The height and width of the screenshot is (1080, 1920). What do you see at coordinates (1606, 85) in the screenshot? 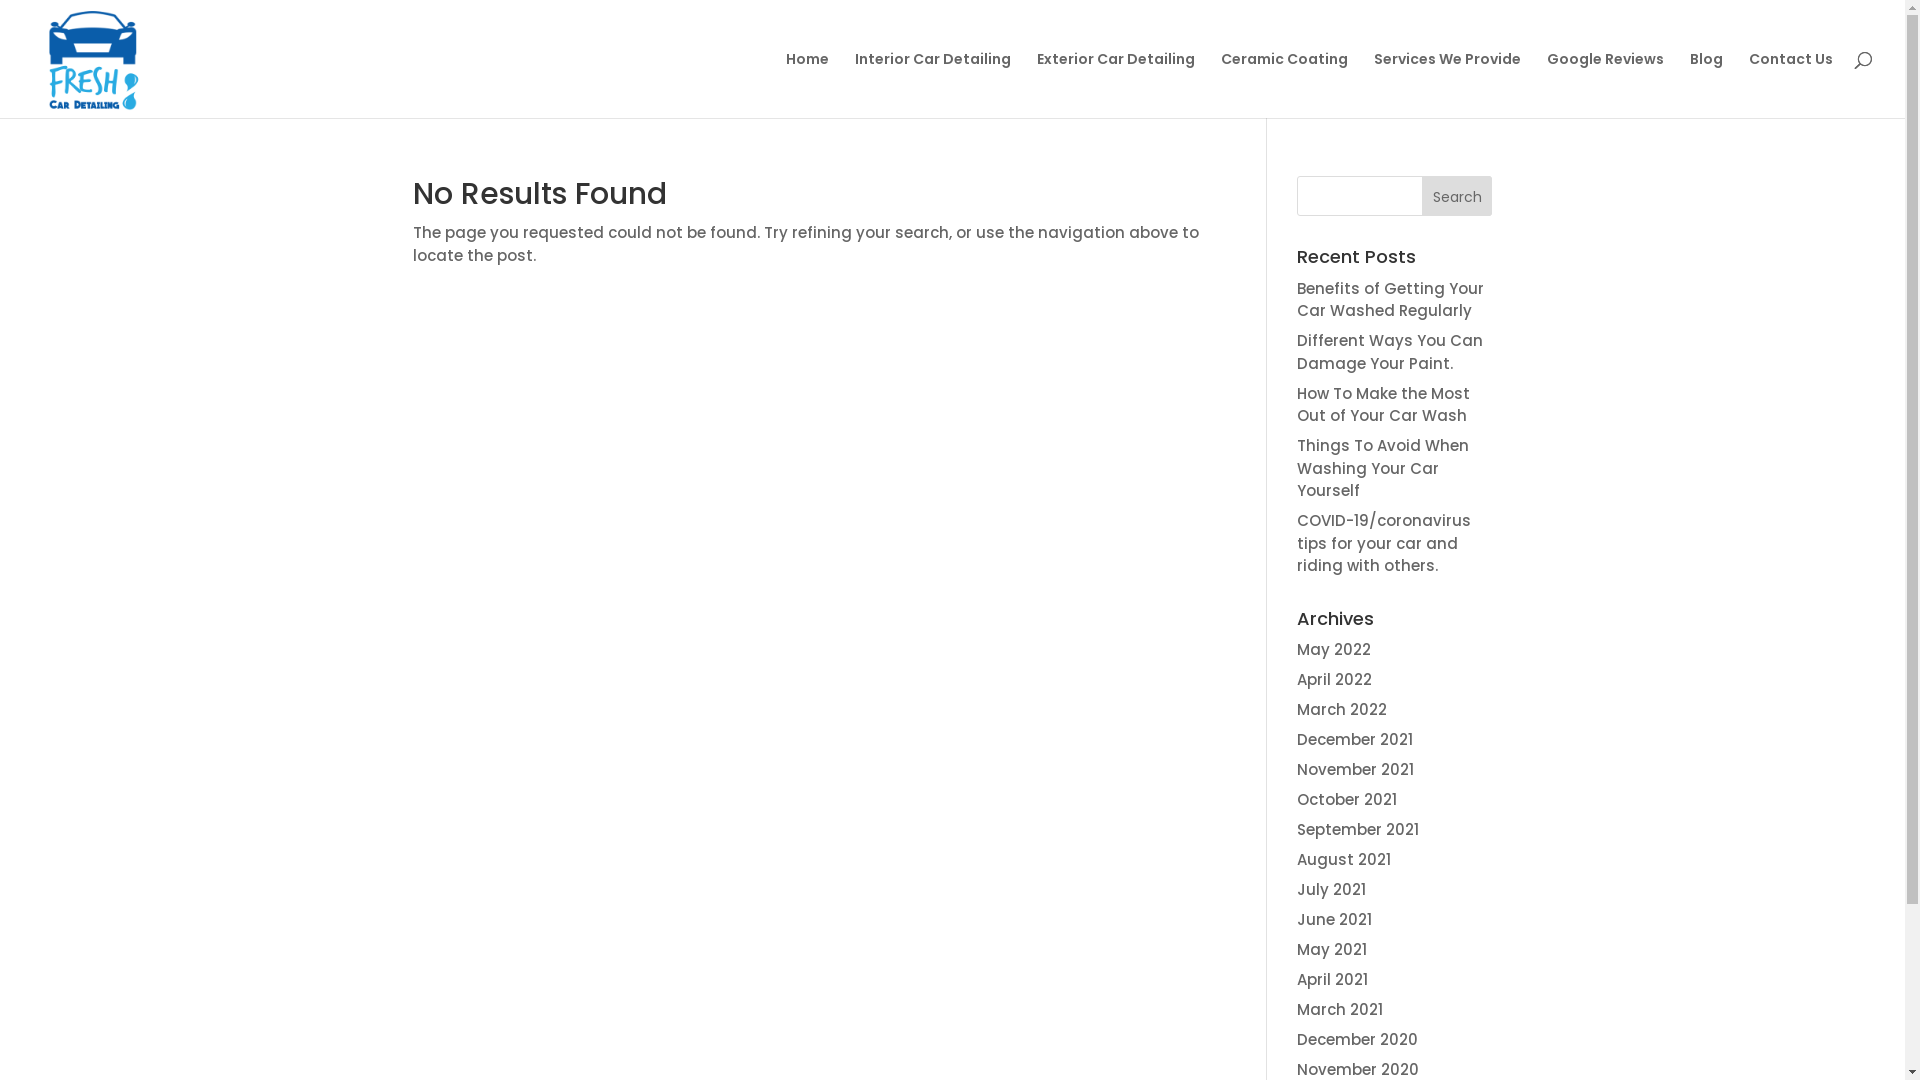
I see `Google Reviews` at bounding box center [1606, 85].